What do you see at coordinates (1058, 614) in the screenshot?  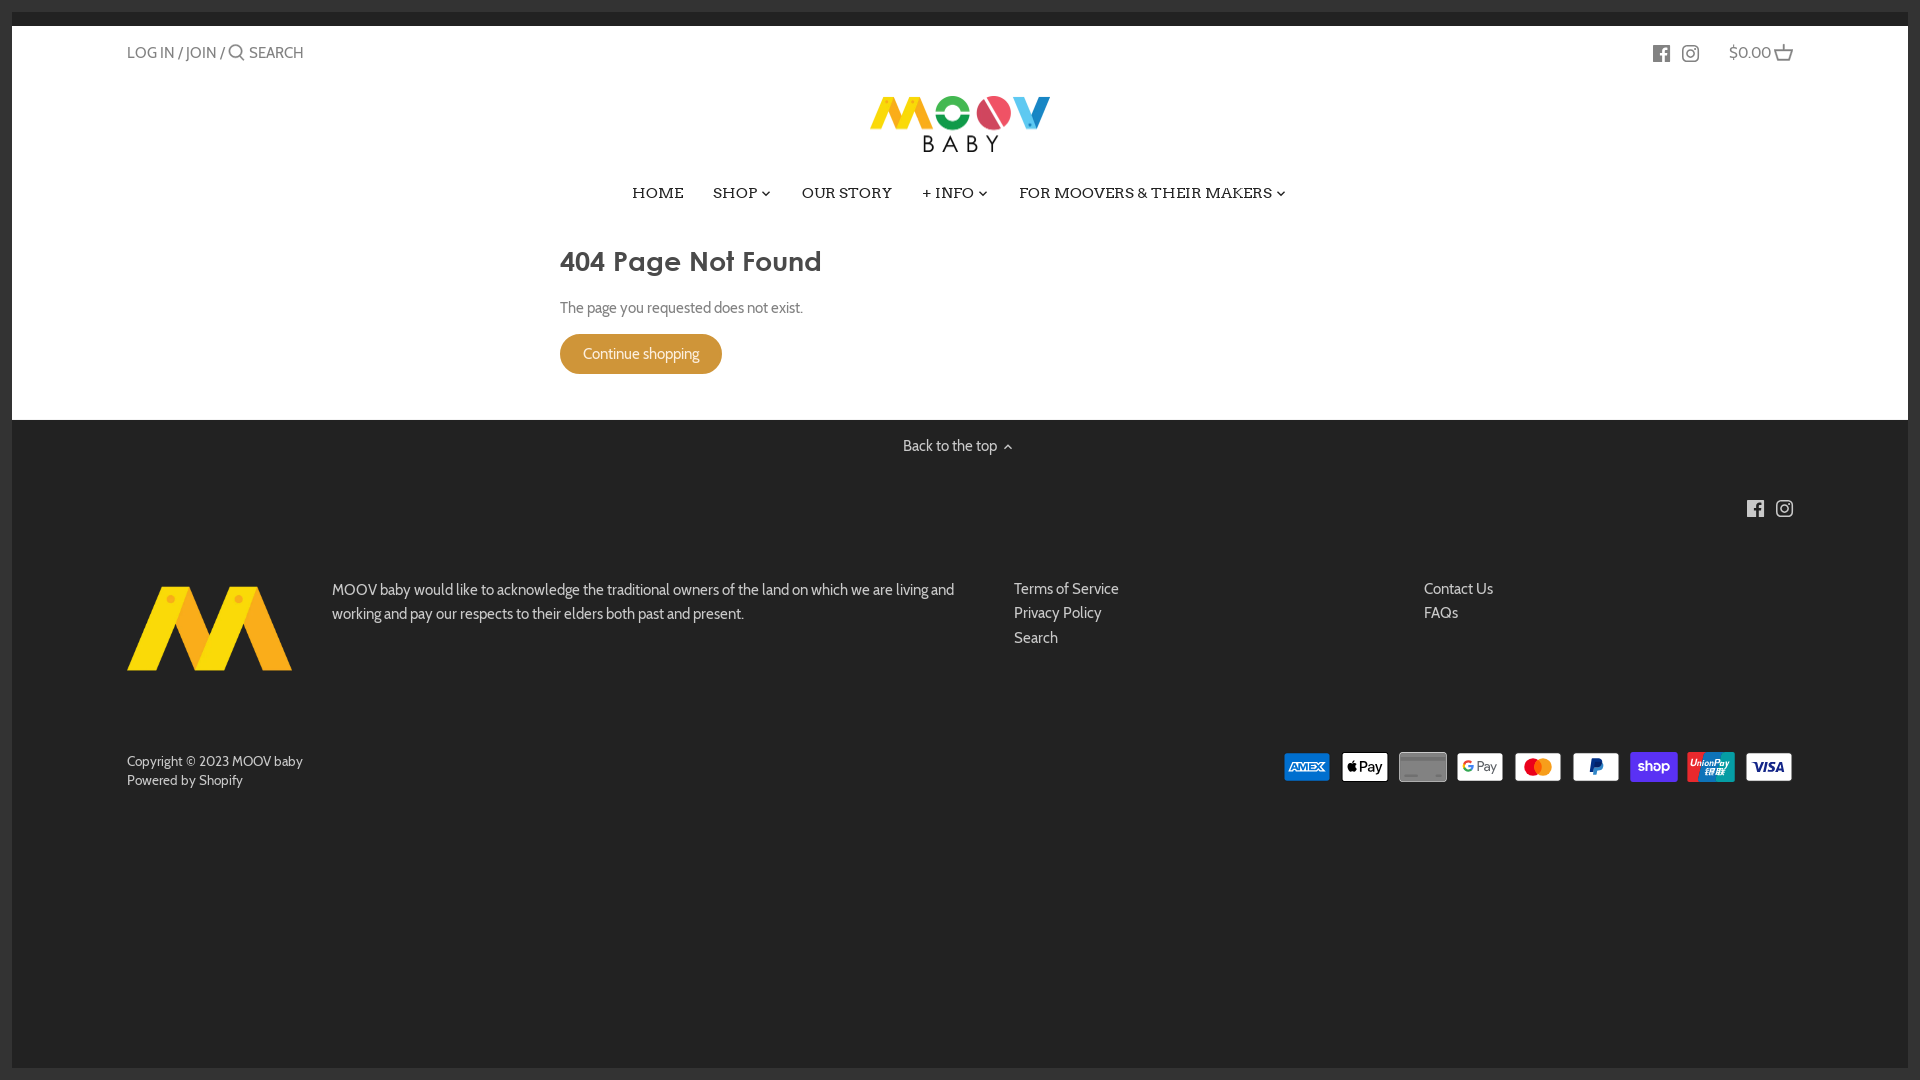 I see `Privacy Policy` at bounding box center [1058, 614].